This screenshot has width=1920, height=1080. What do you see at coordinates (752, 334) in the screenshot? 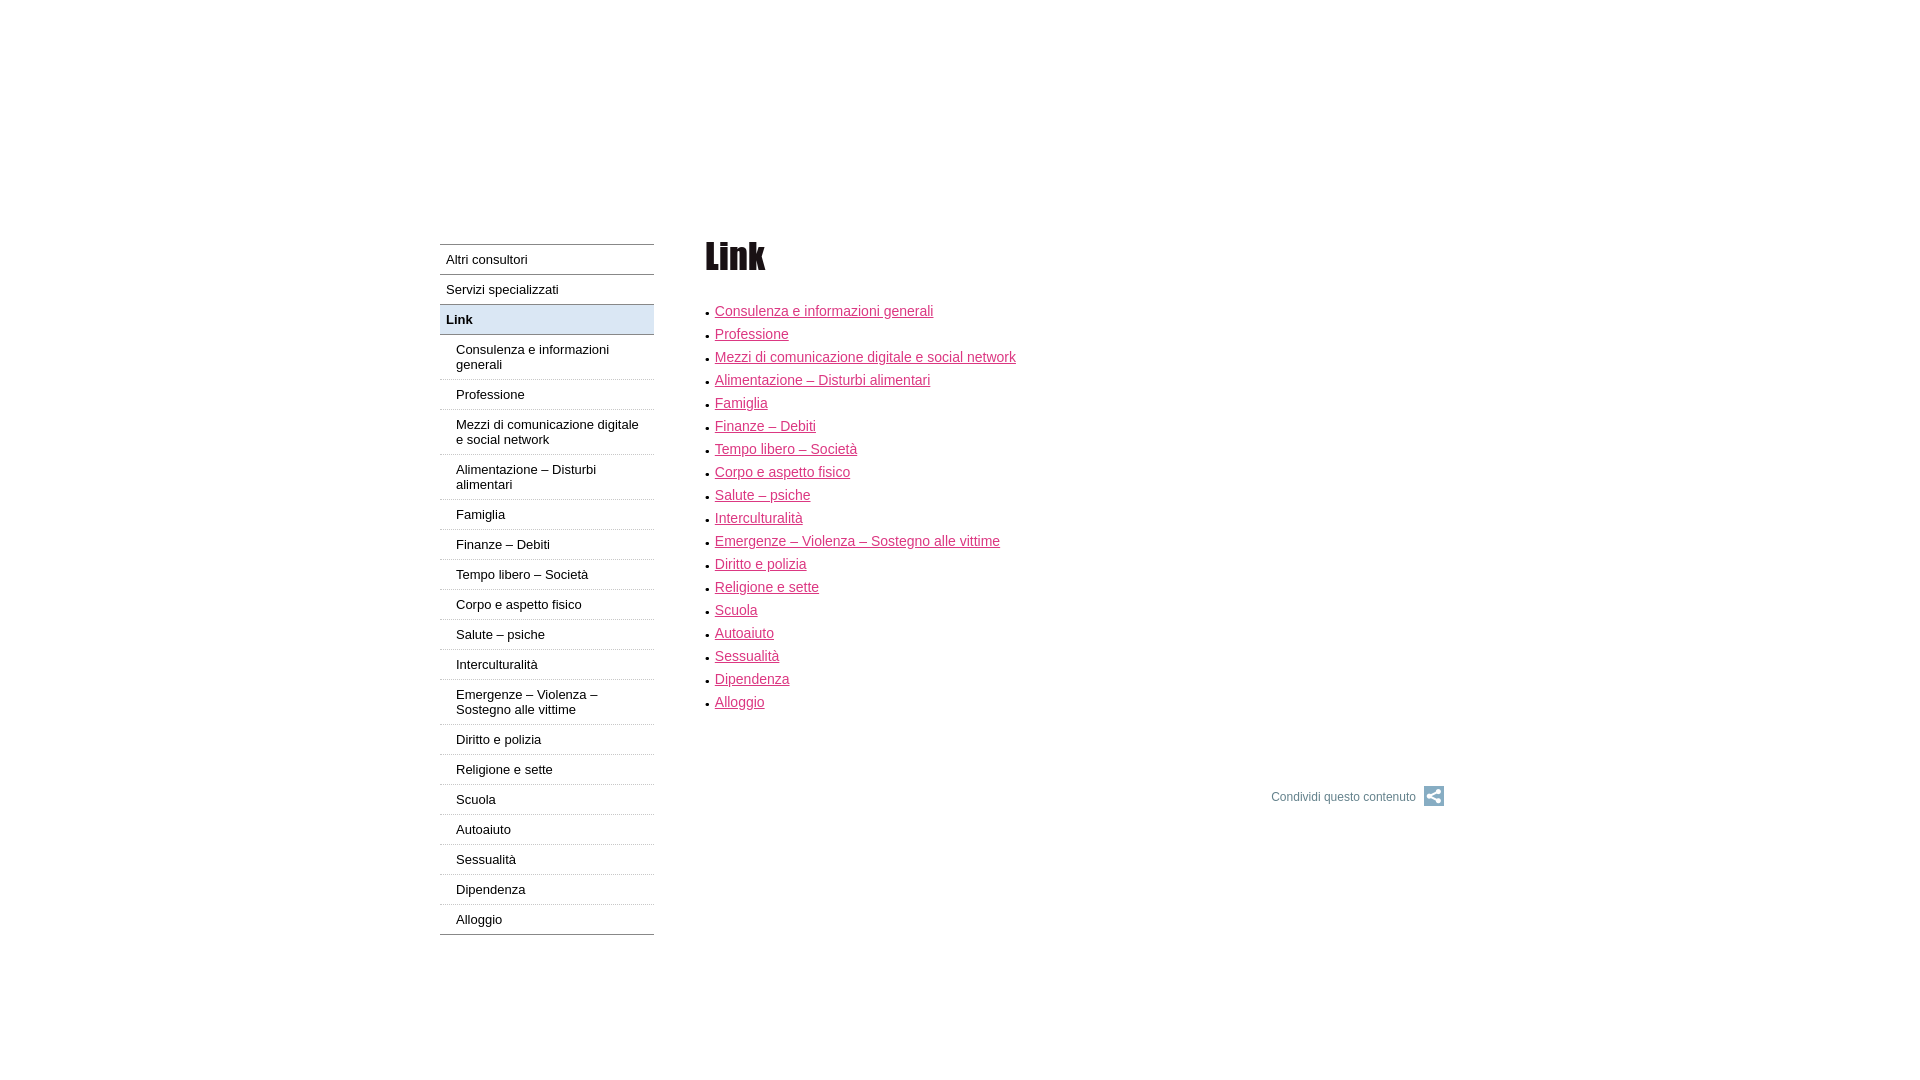
I see `Professione` at bounding box center [752, 334].